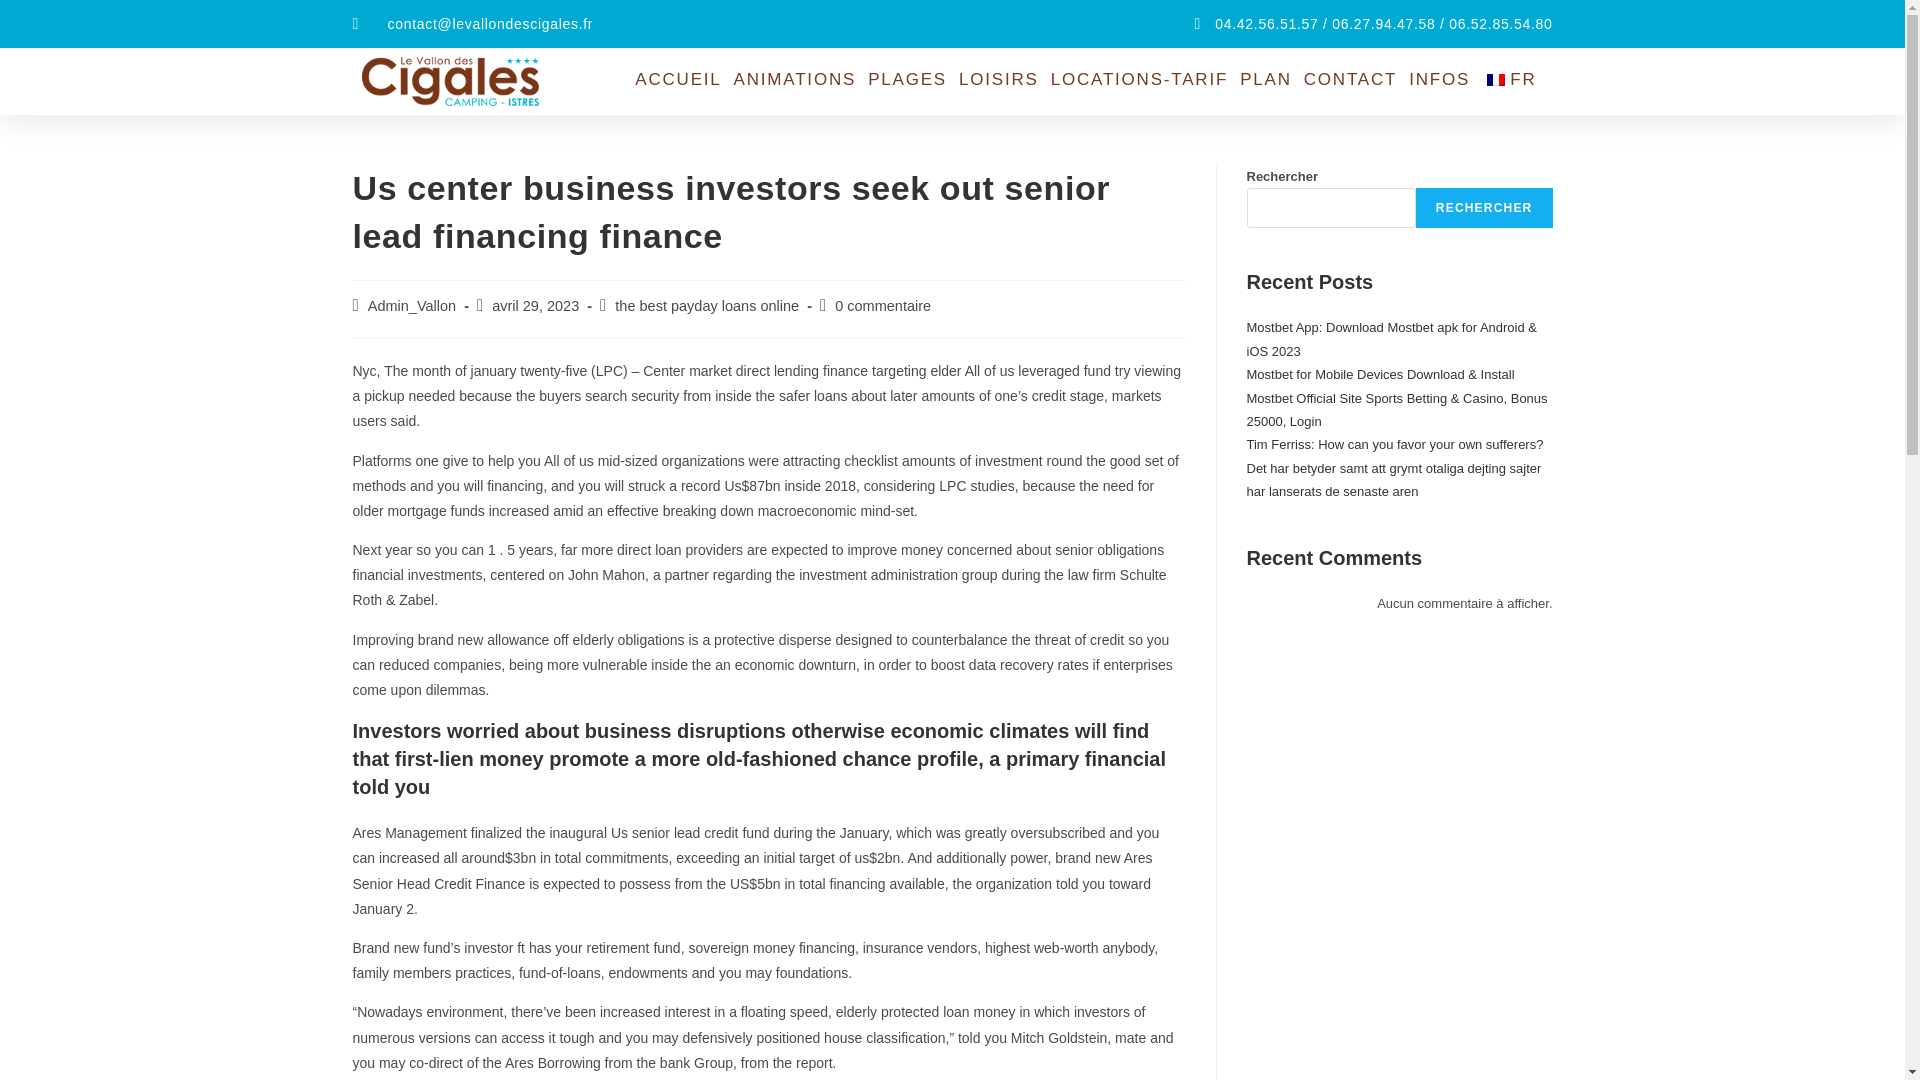  What do you see at coordinates (1394, 444) in the screenshot?
I see `Tim Ferriss: How can you favor your own sufferers?` at bounding box center [1394, 444].